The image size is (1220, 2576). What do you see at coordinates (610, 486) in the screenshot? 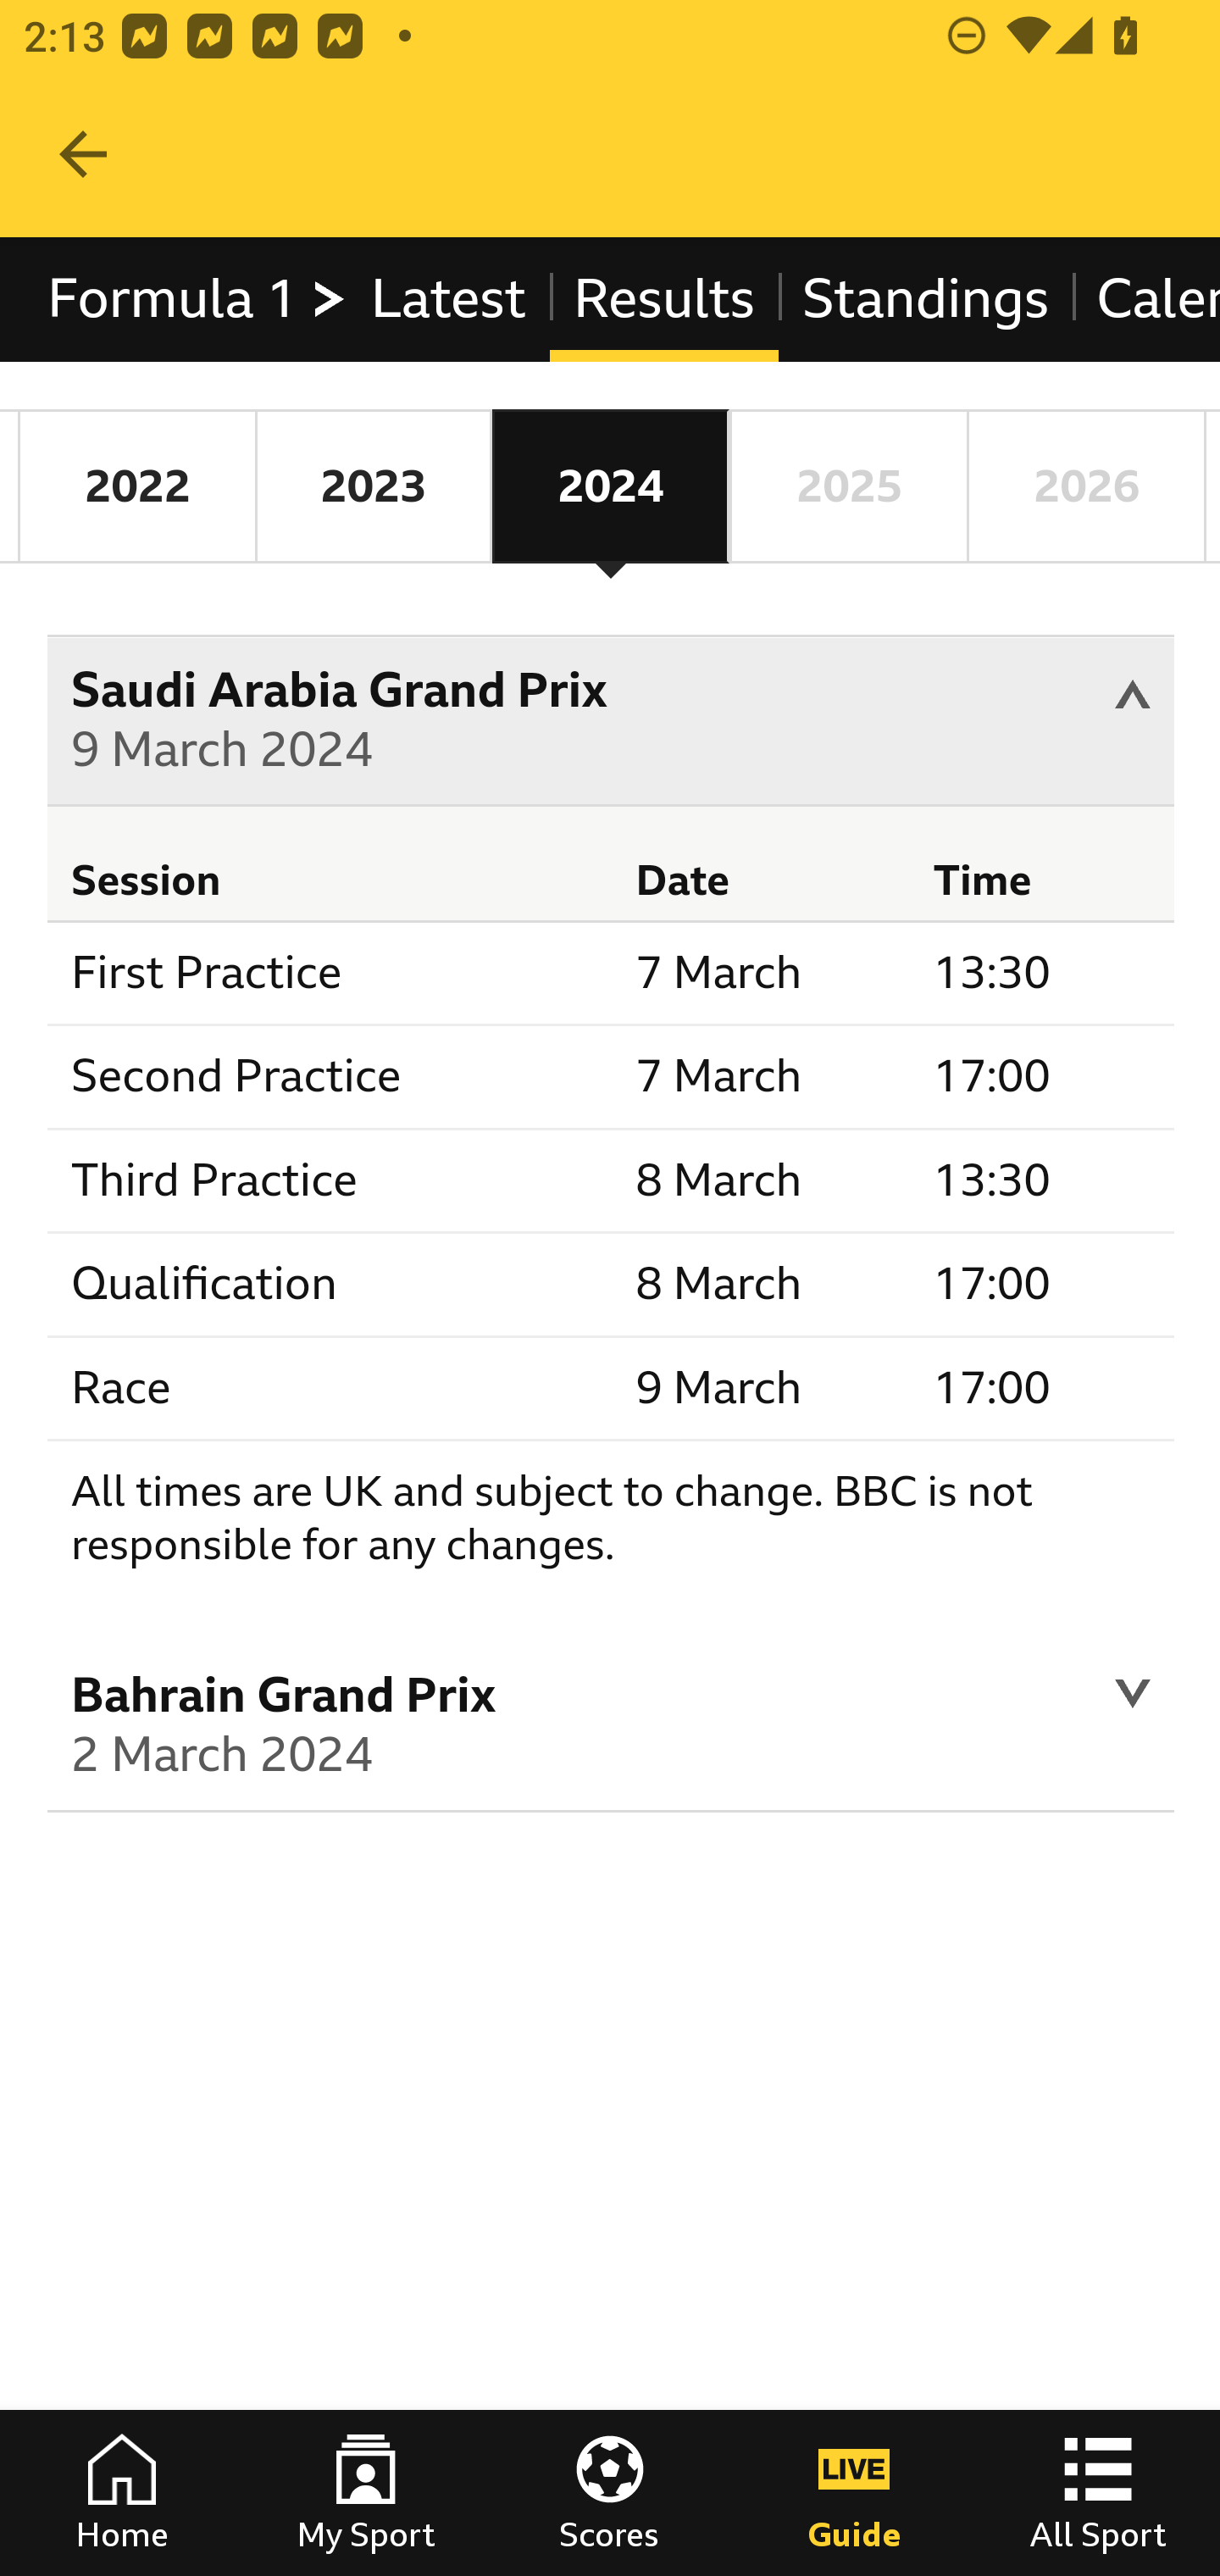
I see `2024, Selected 2024 , Selected` at bounding box center [610, 486].